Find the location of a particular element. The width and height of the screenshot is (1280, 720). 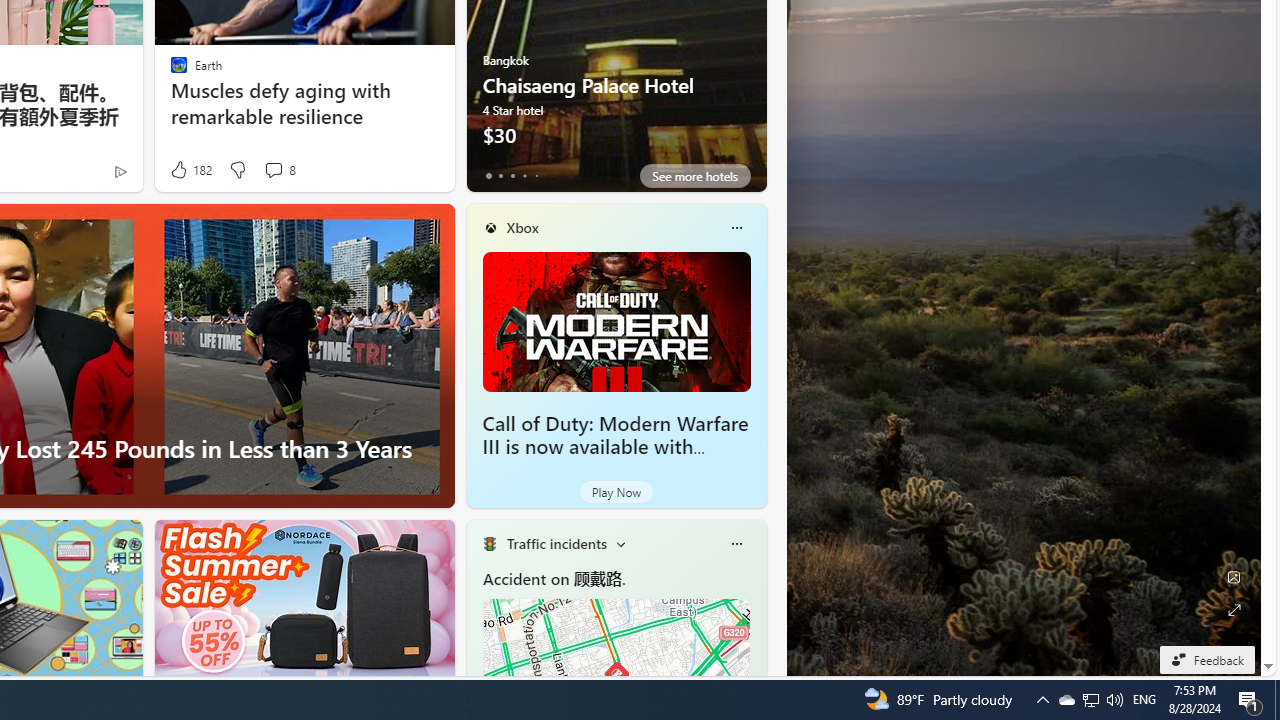

View comments 8 Comment is located at coordinates (273, 170).